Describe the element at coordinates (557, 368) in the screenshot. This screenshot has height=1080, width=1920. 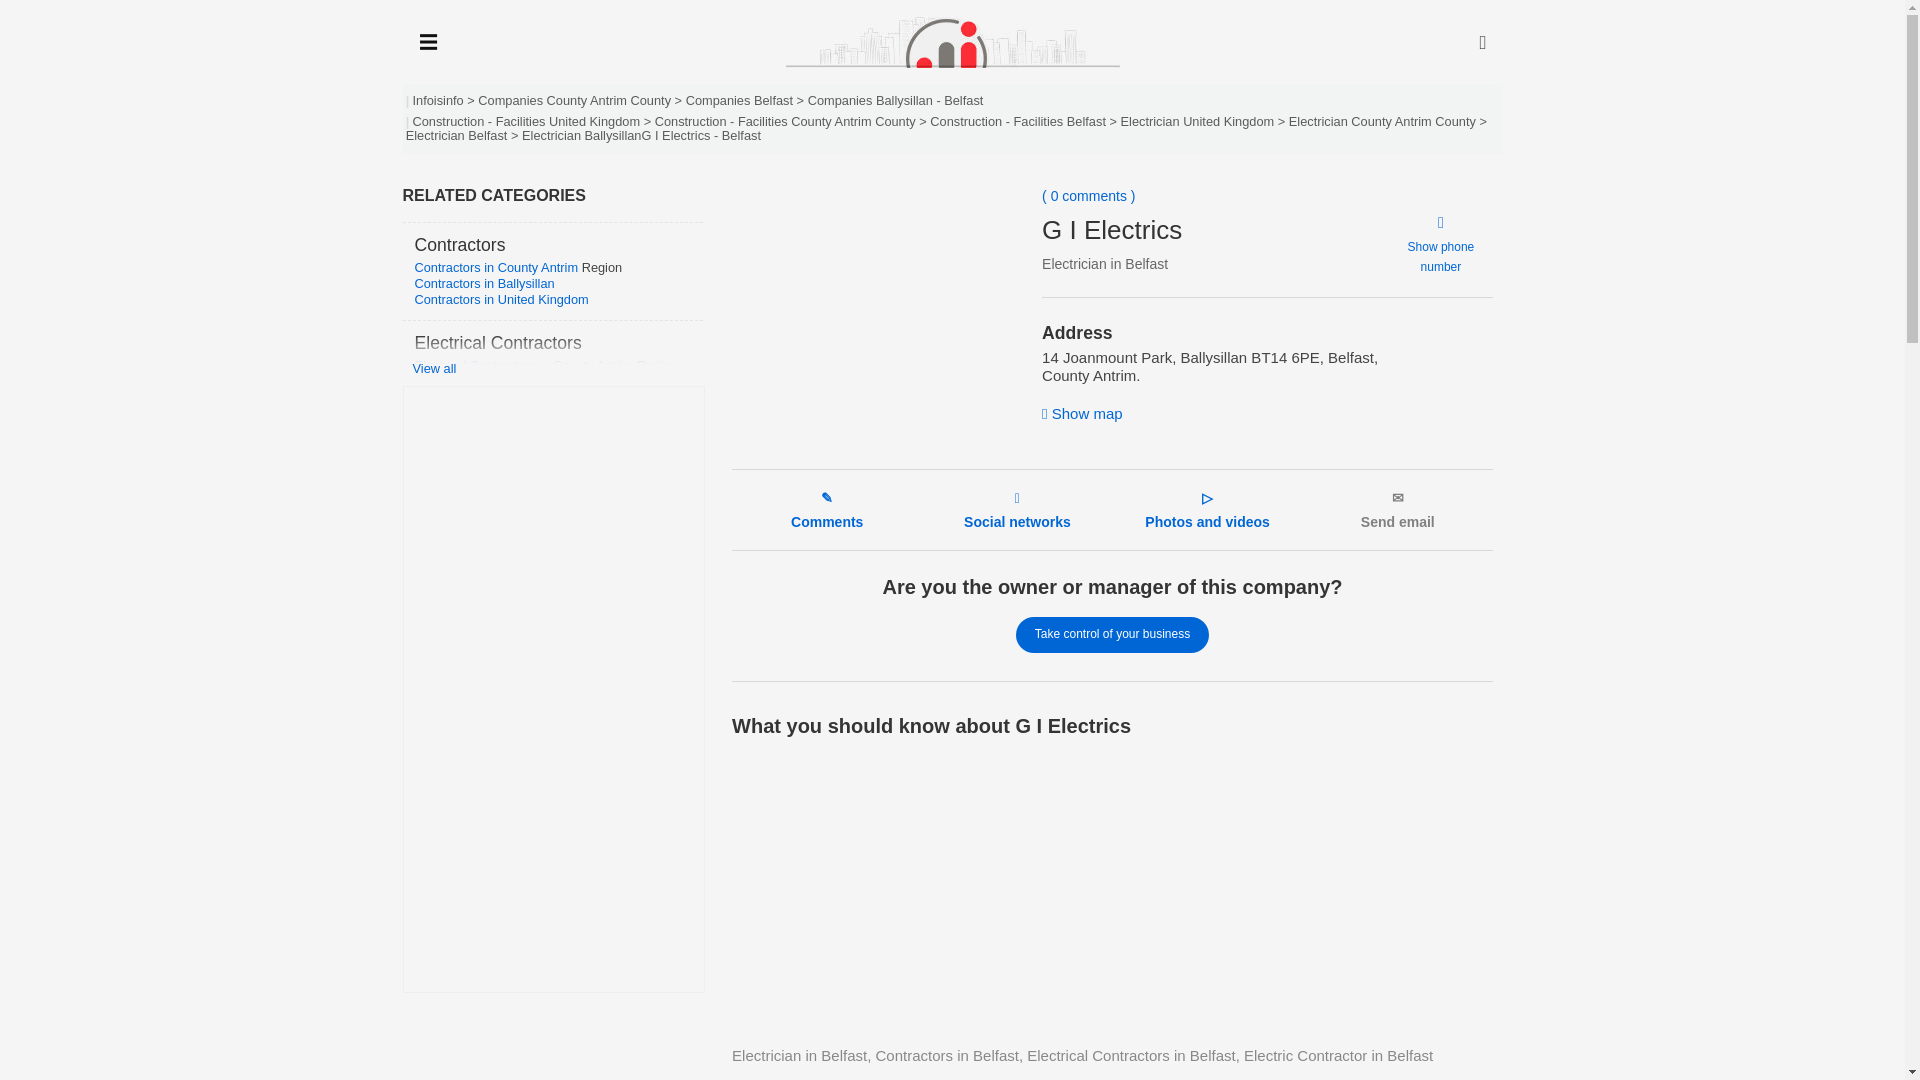
I see `View all` at that location.